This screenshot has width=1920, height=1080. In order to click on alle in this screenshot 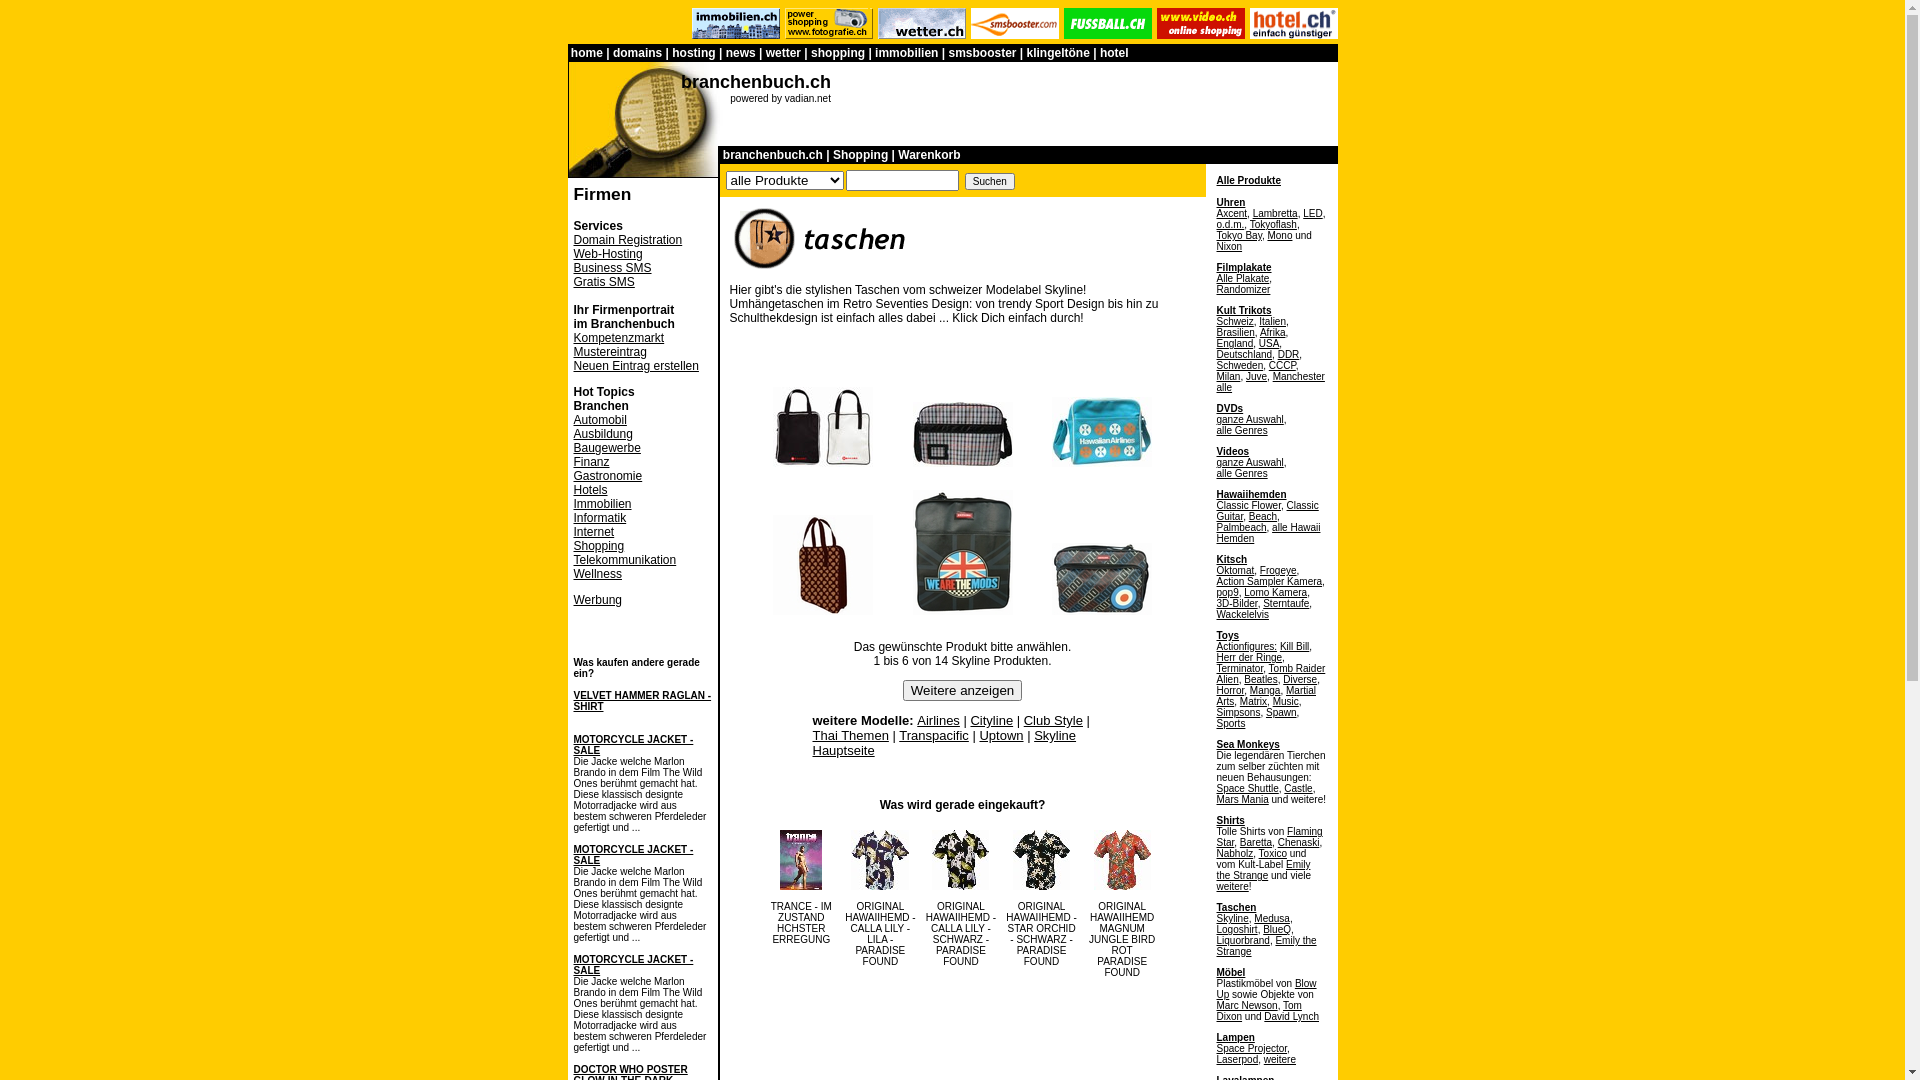, I will do `click(1224, 388)`.